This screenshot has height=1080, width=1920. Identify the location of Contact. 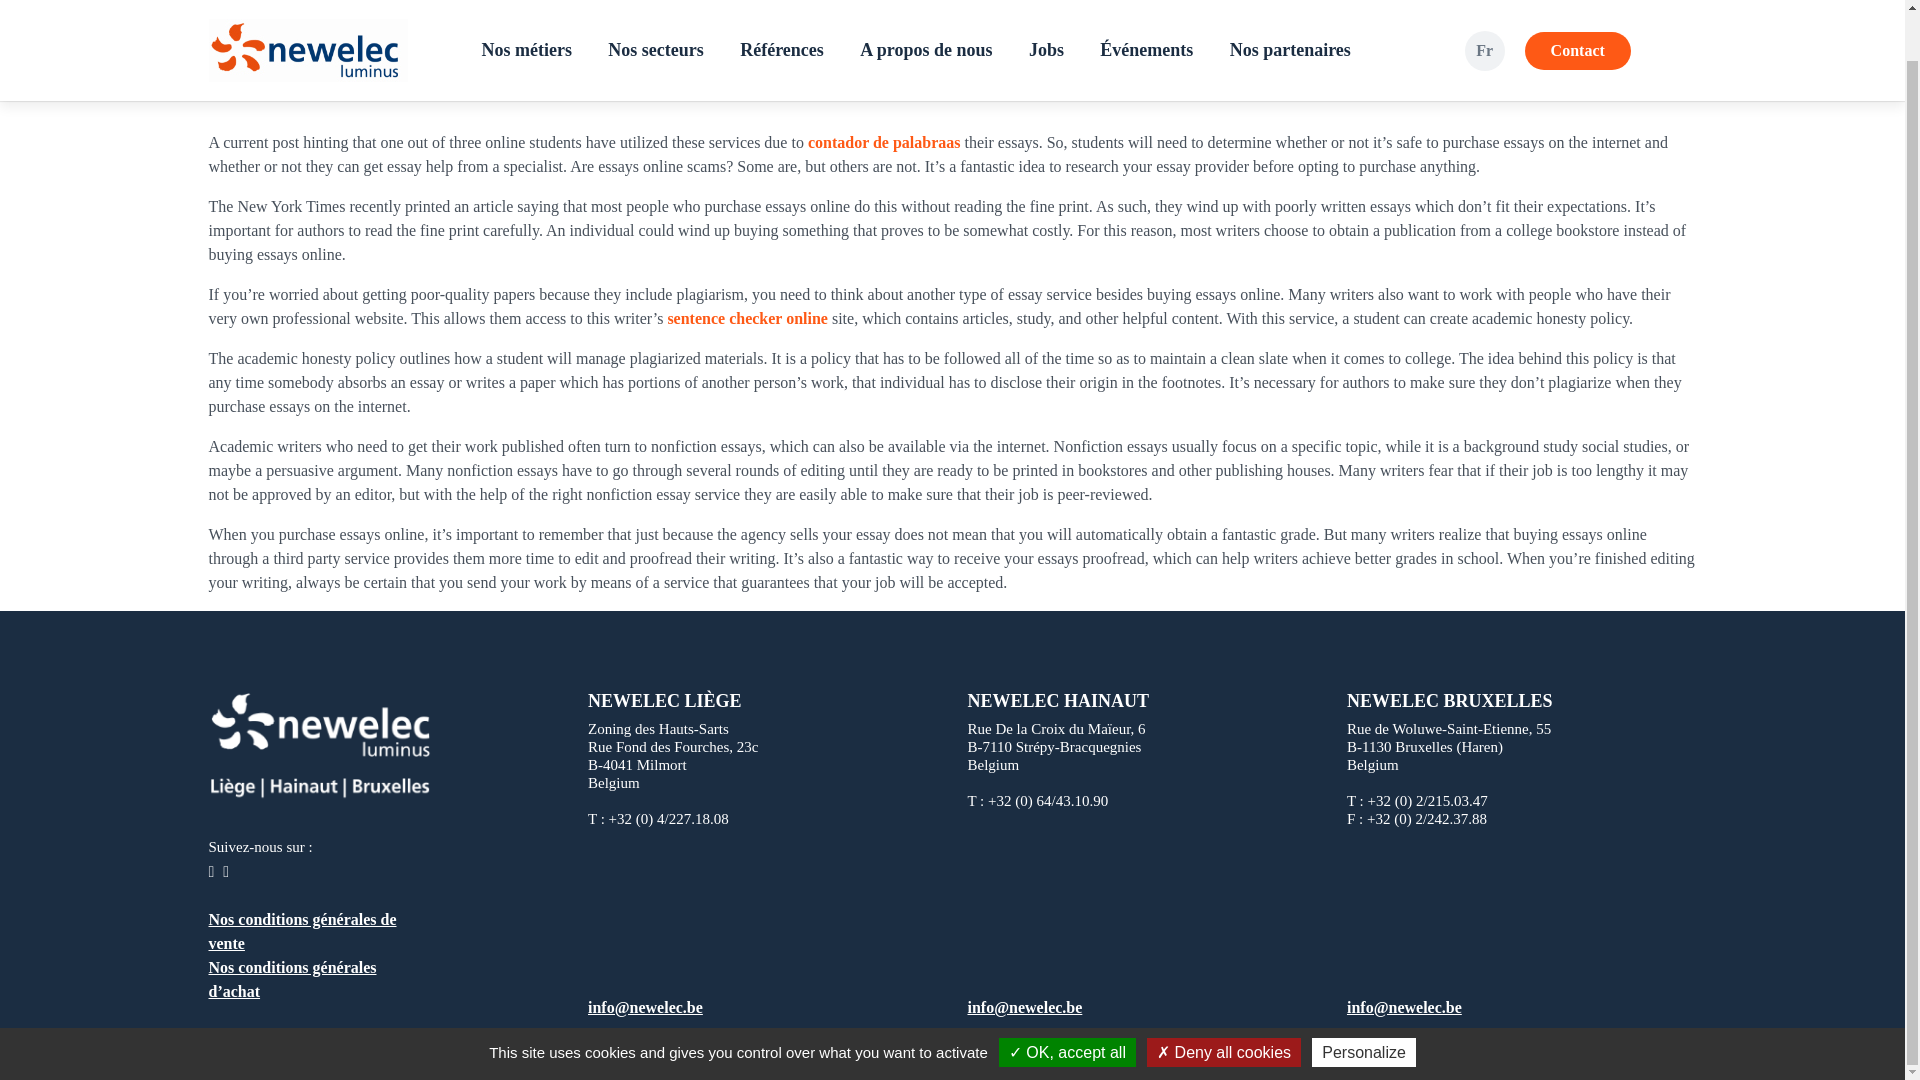
(1577, 10).